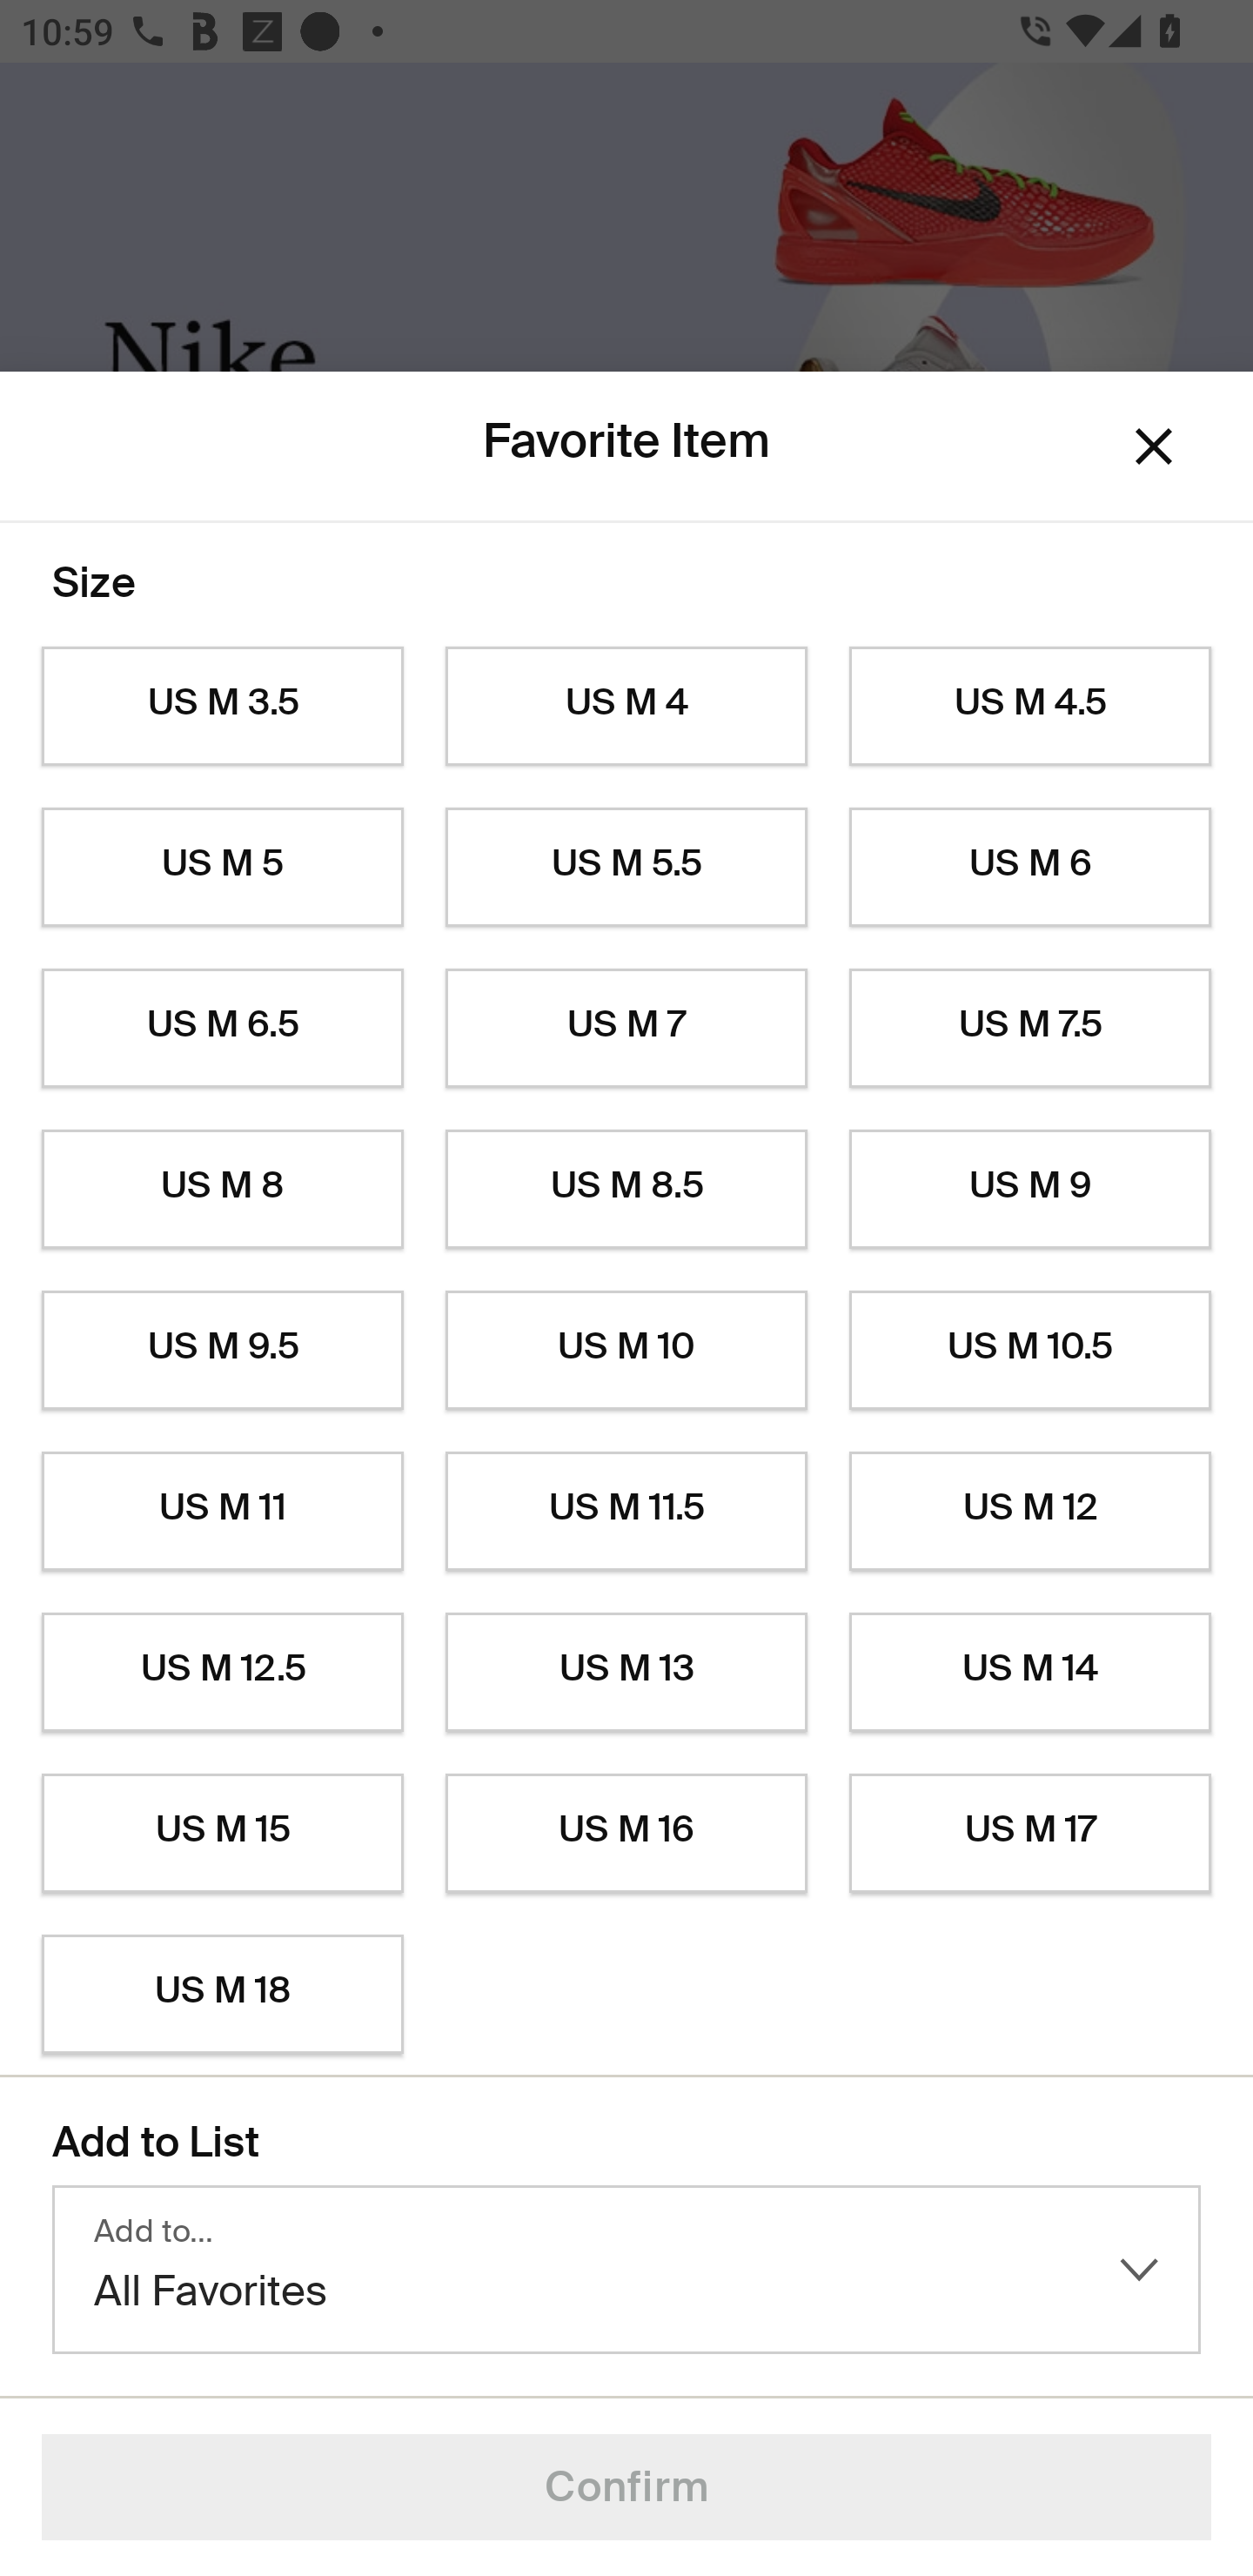 The image size is (1253, 2576). I want to click on US M 13, so click(626, 1673).